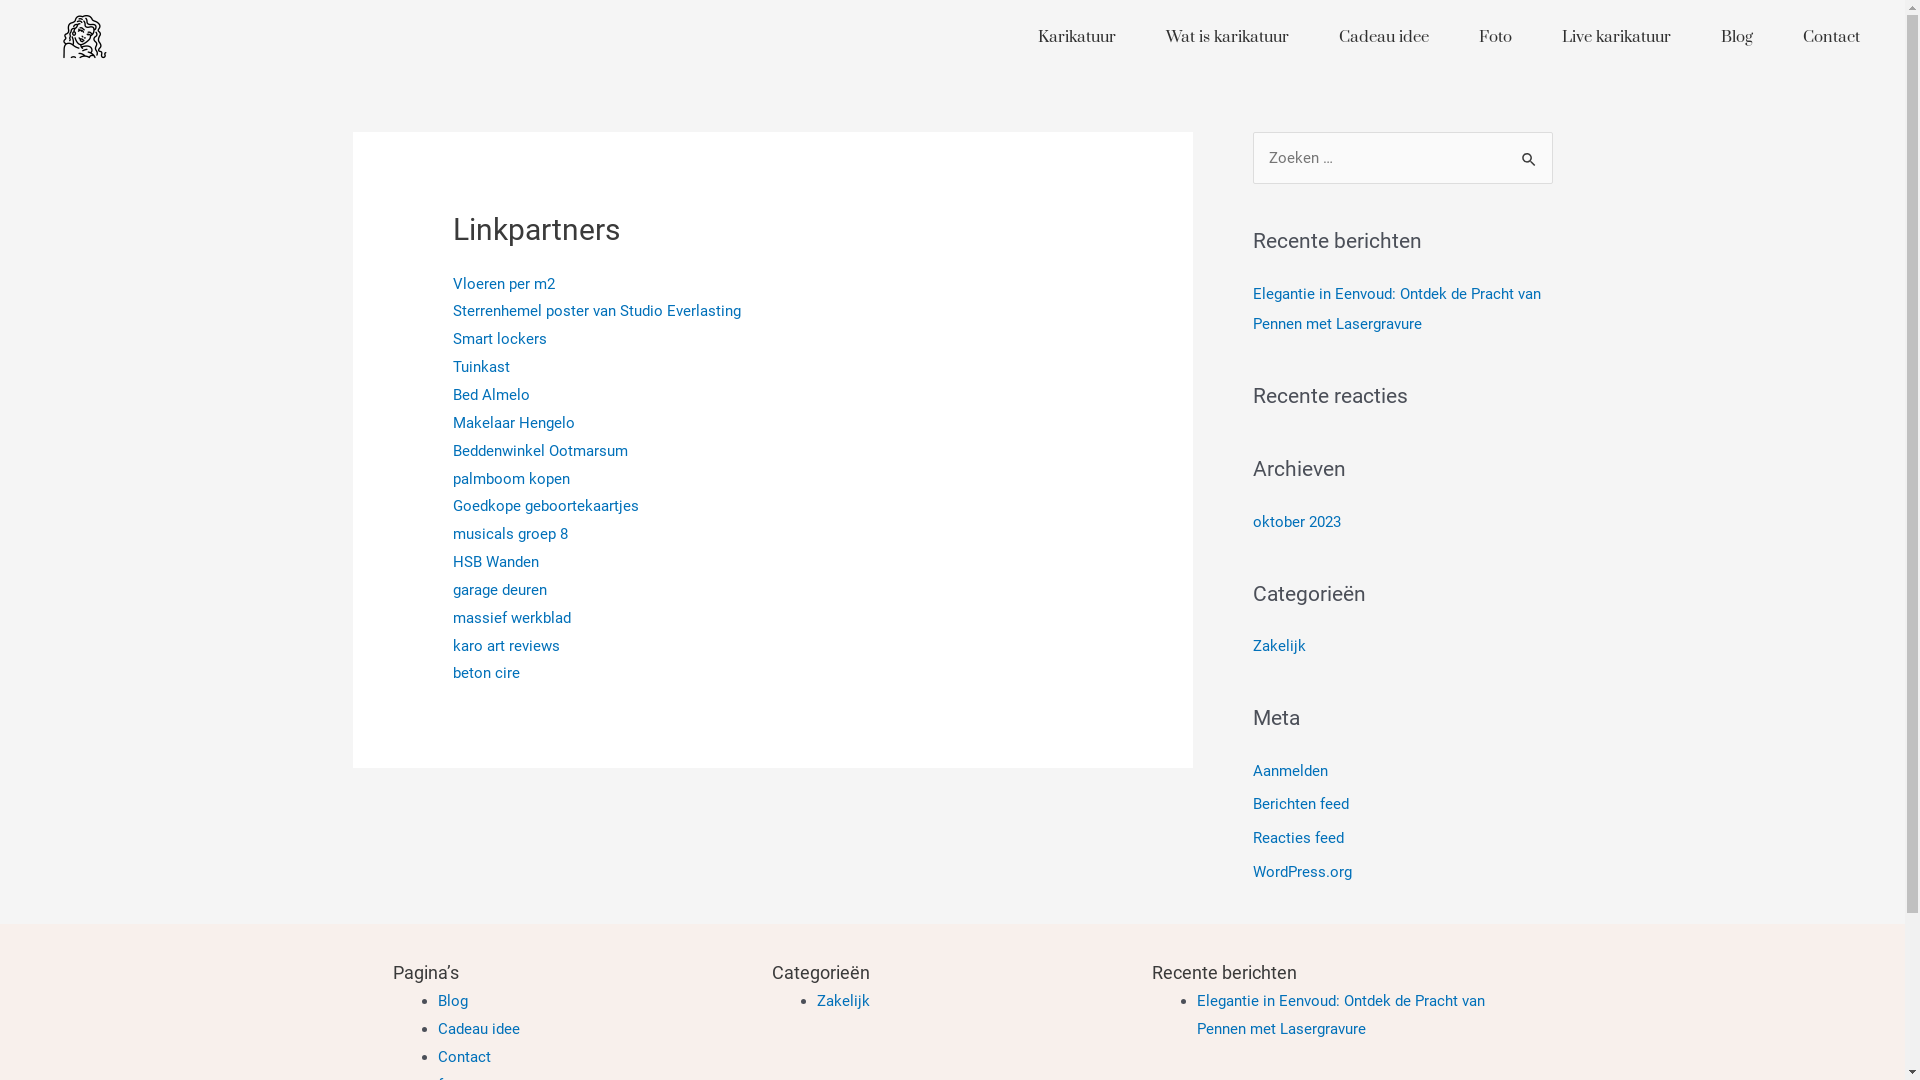 The image size is (1920, 1080). I want to click on Blog, so click(453, 1001).